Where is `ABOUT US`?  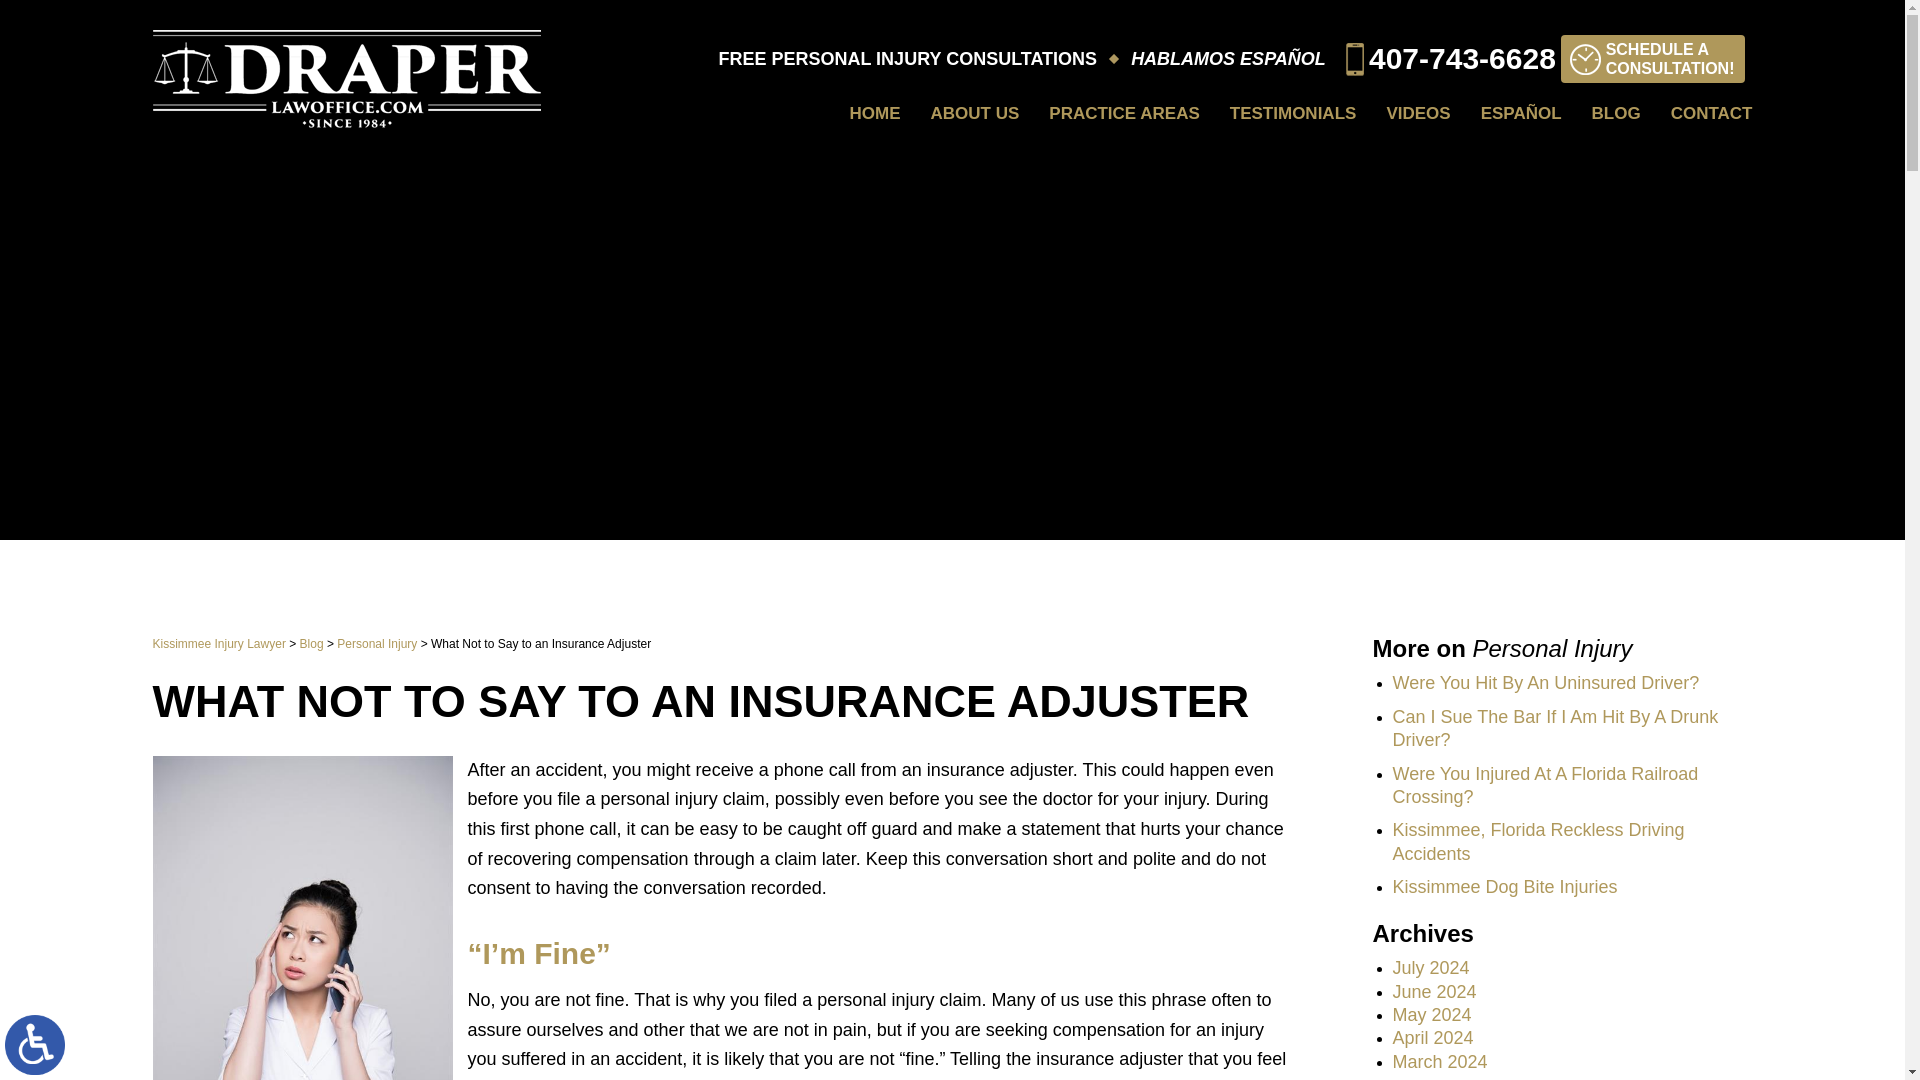 ABOUT US is located at coordinates (376, 644).